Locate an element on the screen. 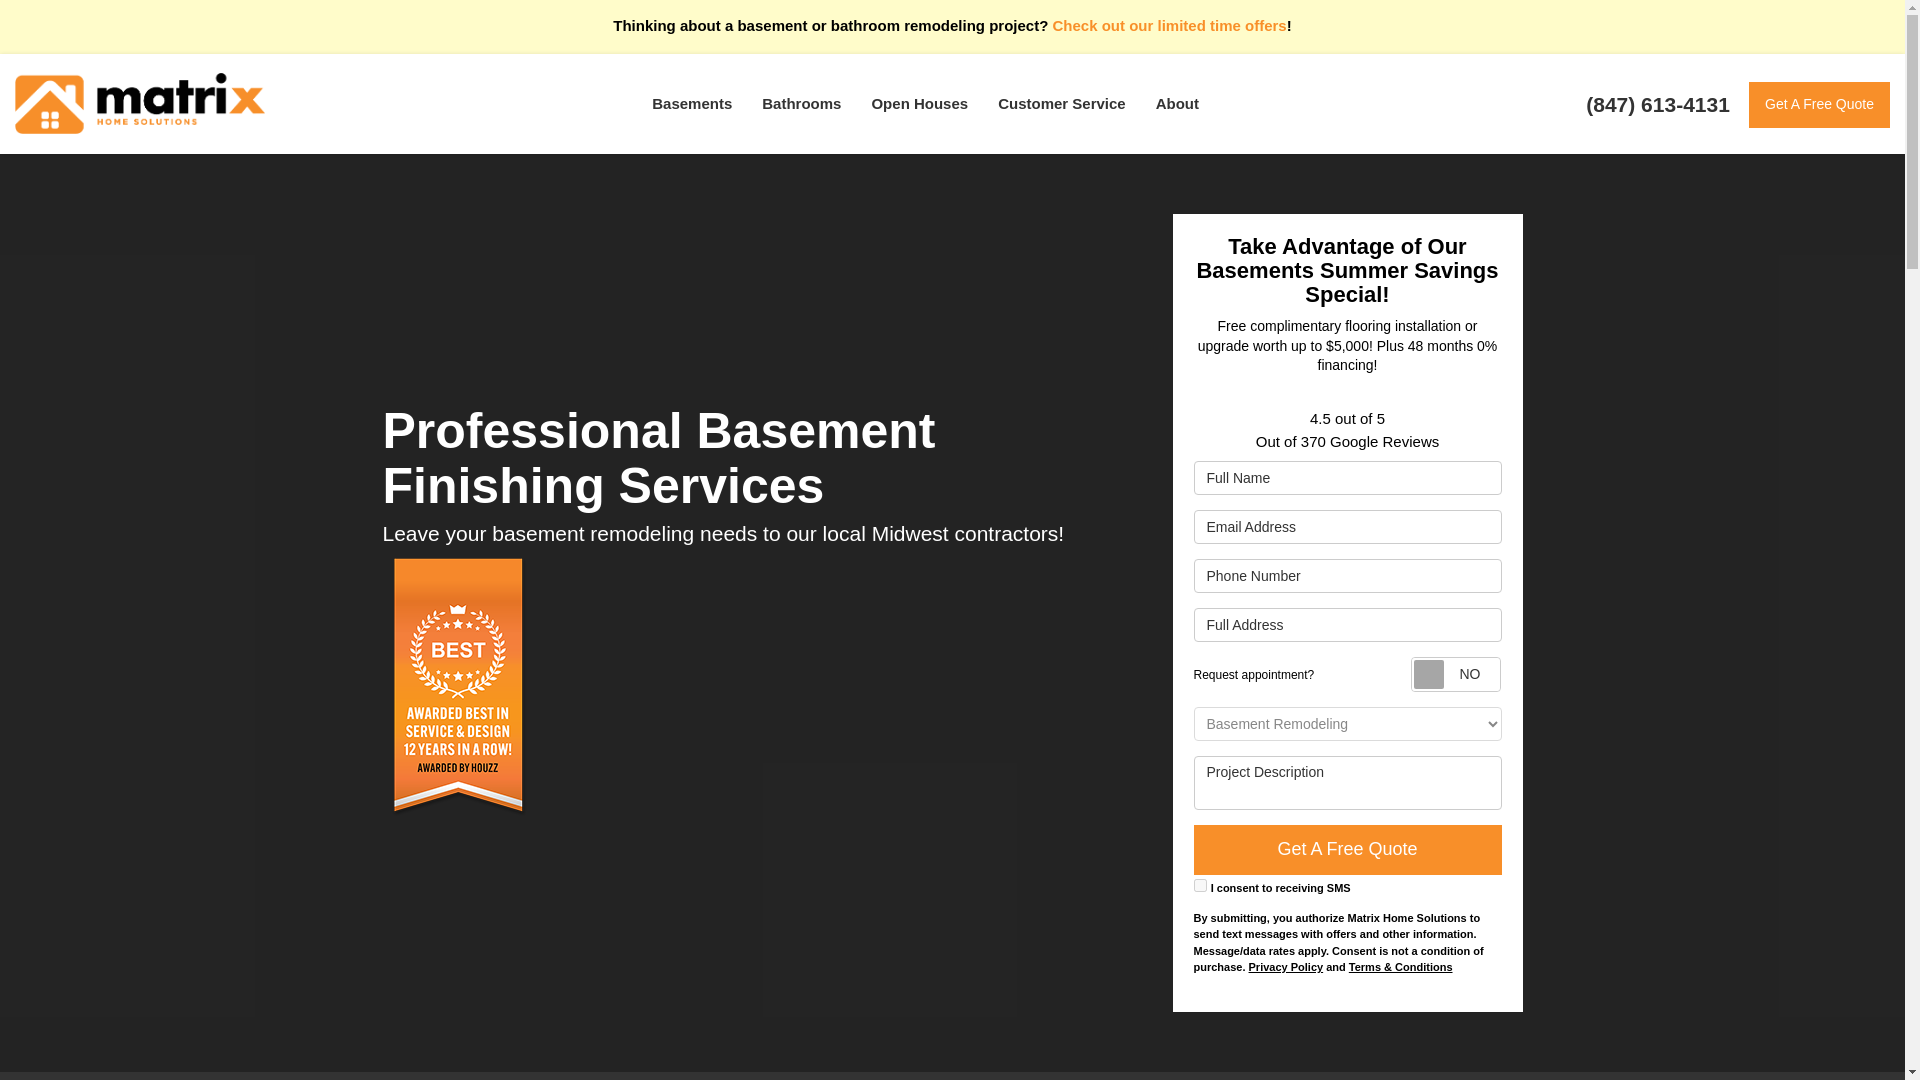  Get A Free Quote is located at coordinates (1819, 105).